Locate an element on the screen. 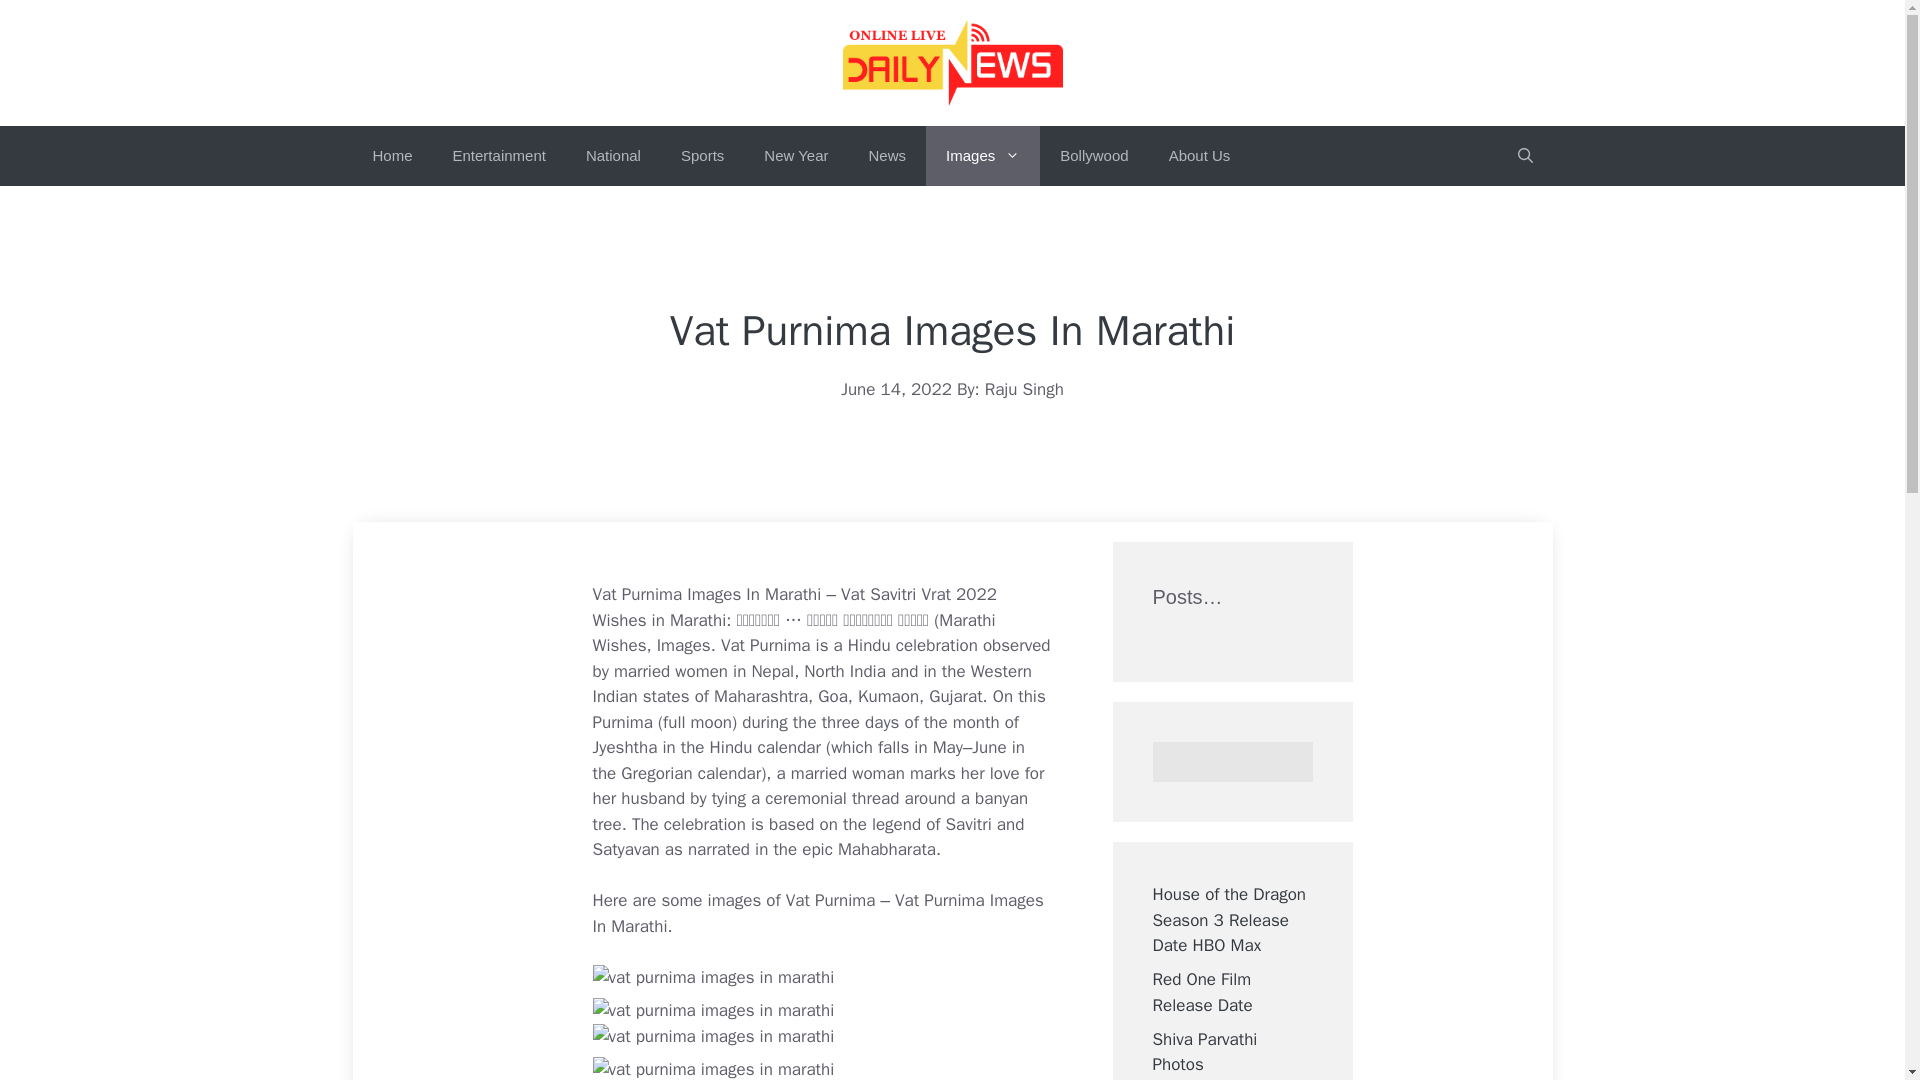 The height and width of the screenshot is (1080, 1920). Entertainment is located at coordinates (500, 156).